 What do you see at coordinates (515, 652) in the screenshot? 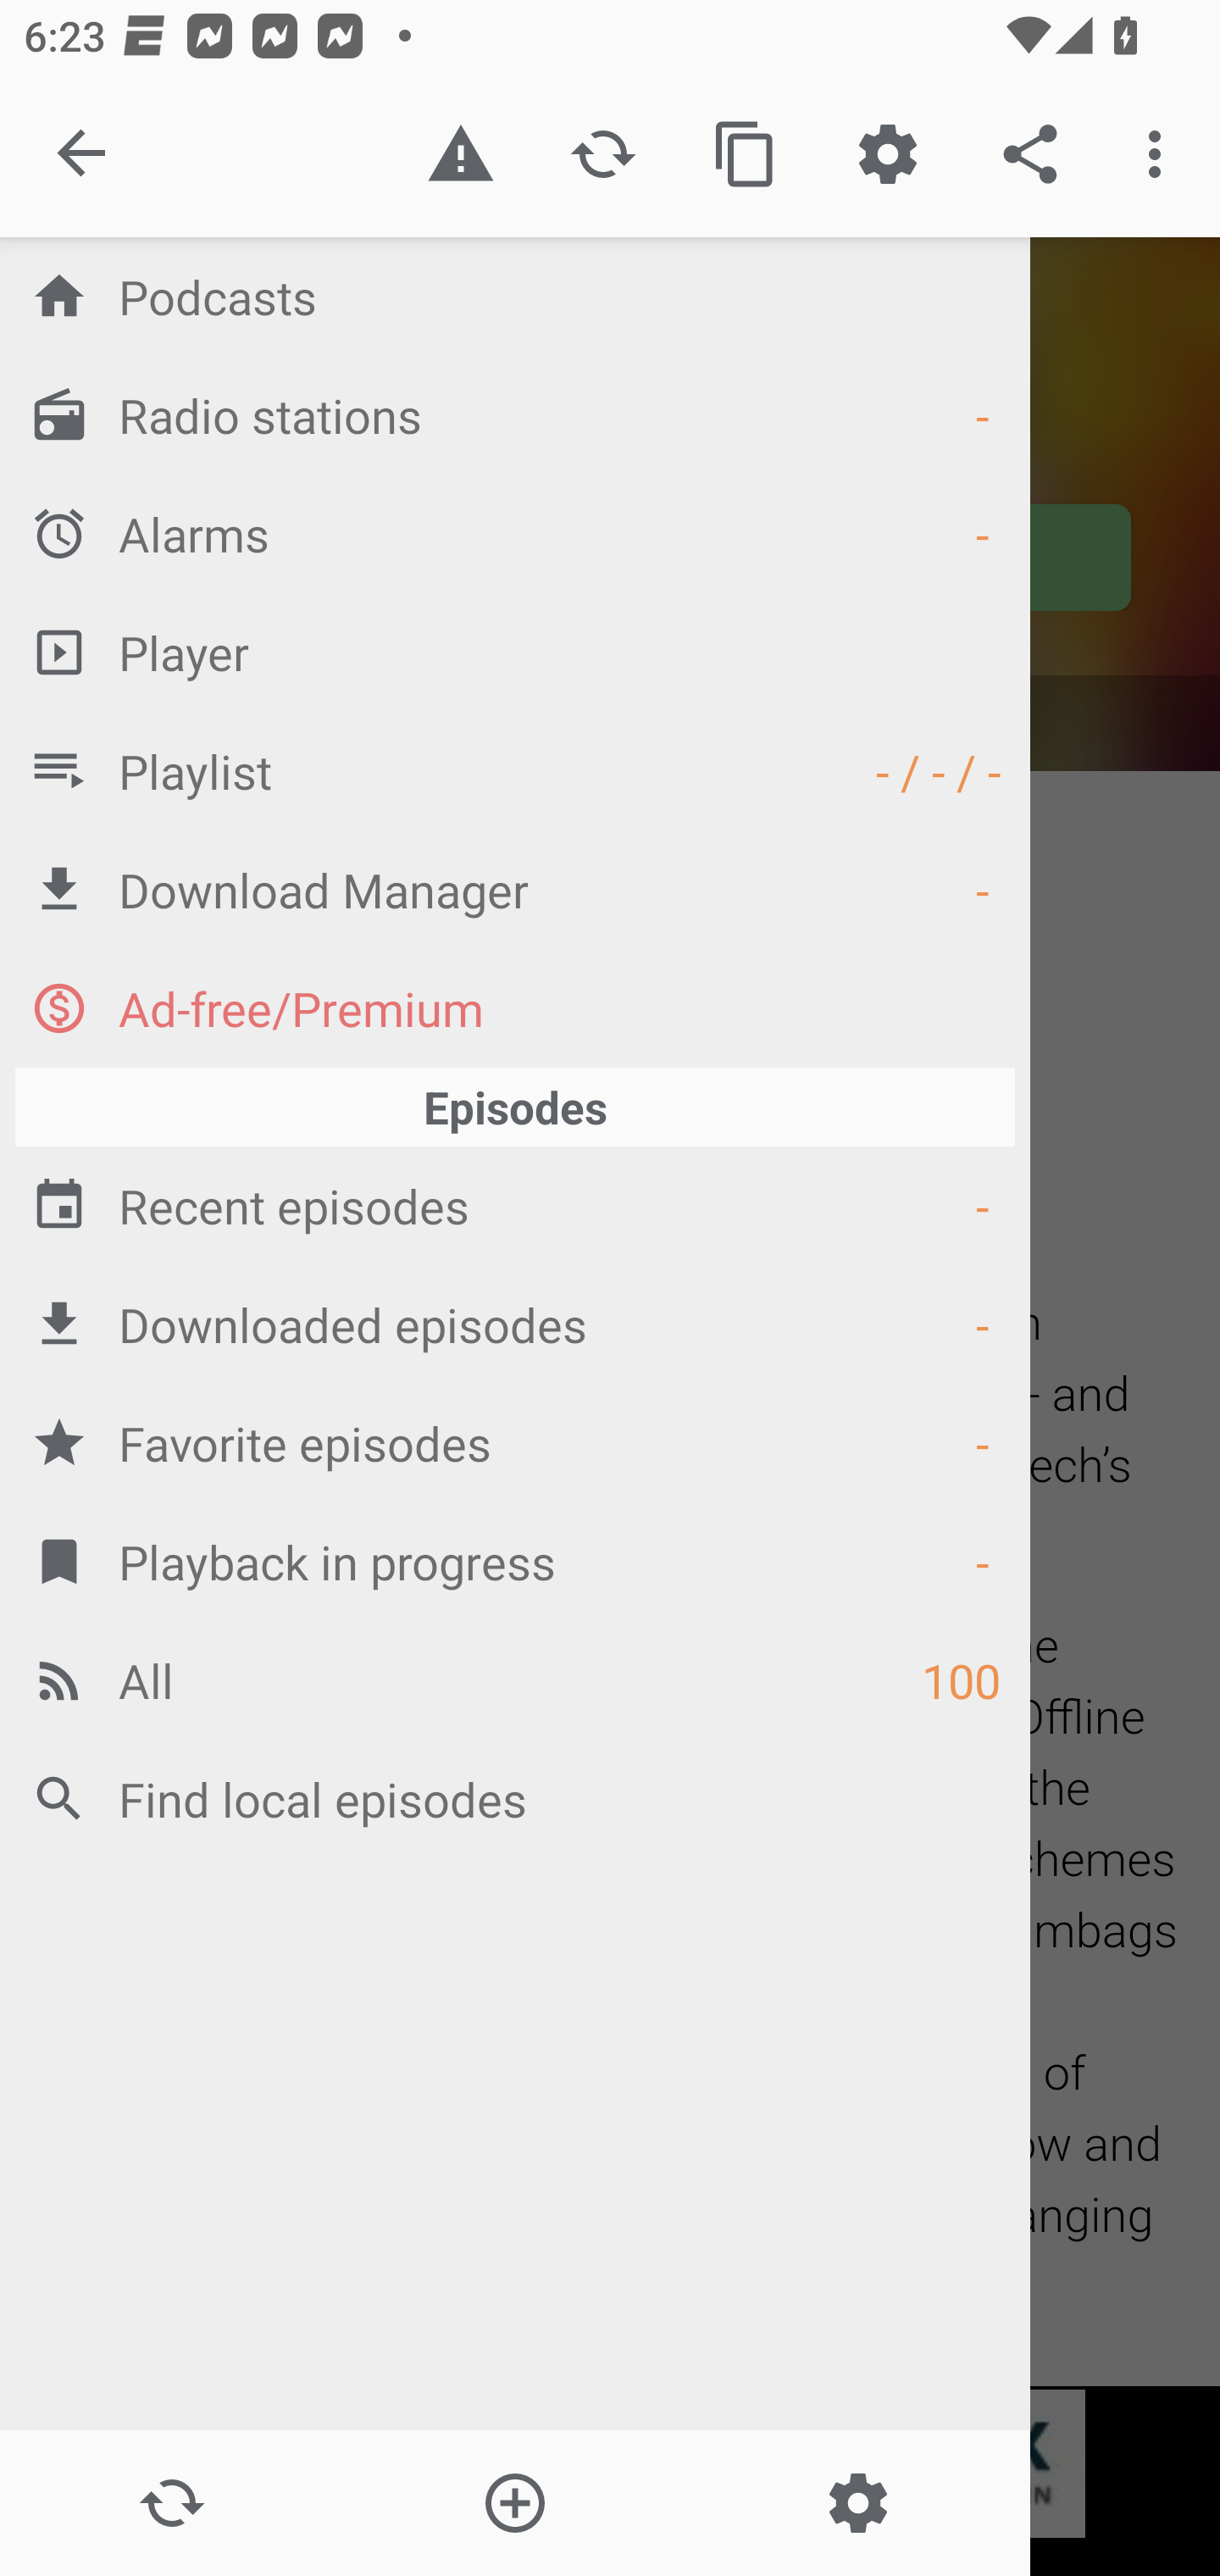
I see `Player` at bounding box center [515, 652].